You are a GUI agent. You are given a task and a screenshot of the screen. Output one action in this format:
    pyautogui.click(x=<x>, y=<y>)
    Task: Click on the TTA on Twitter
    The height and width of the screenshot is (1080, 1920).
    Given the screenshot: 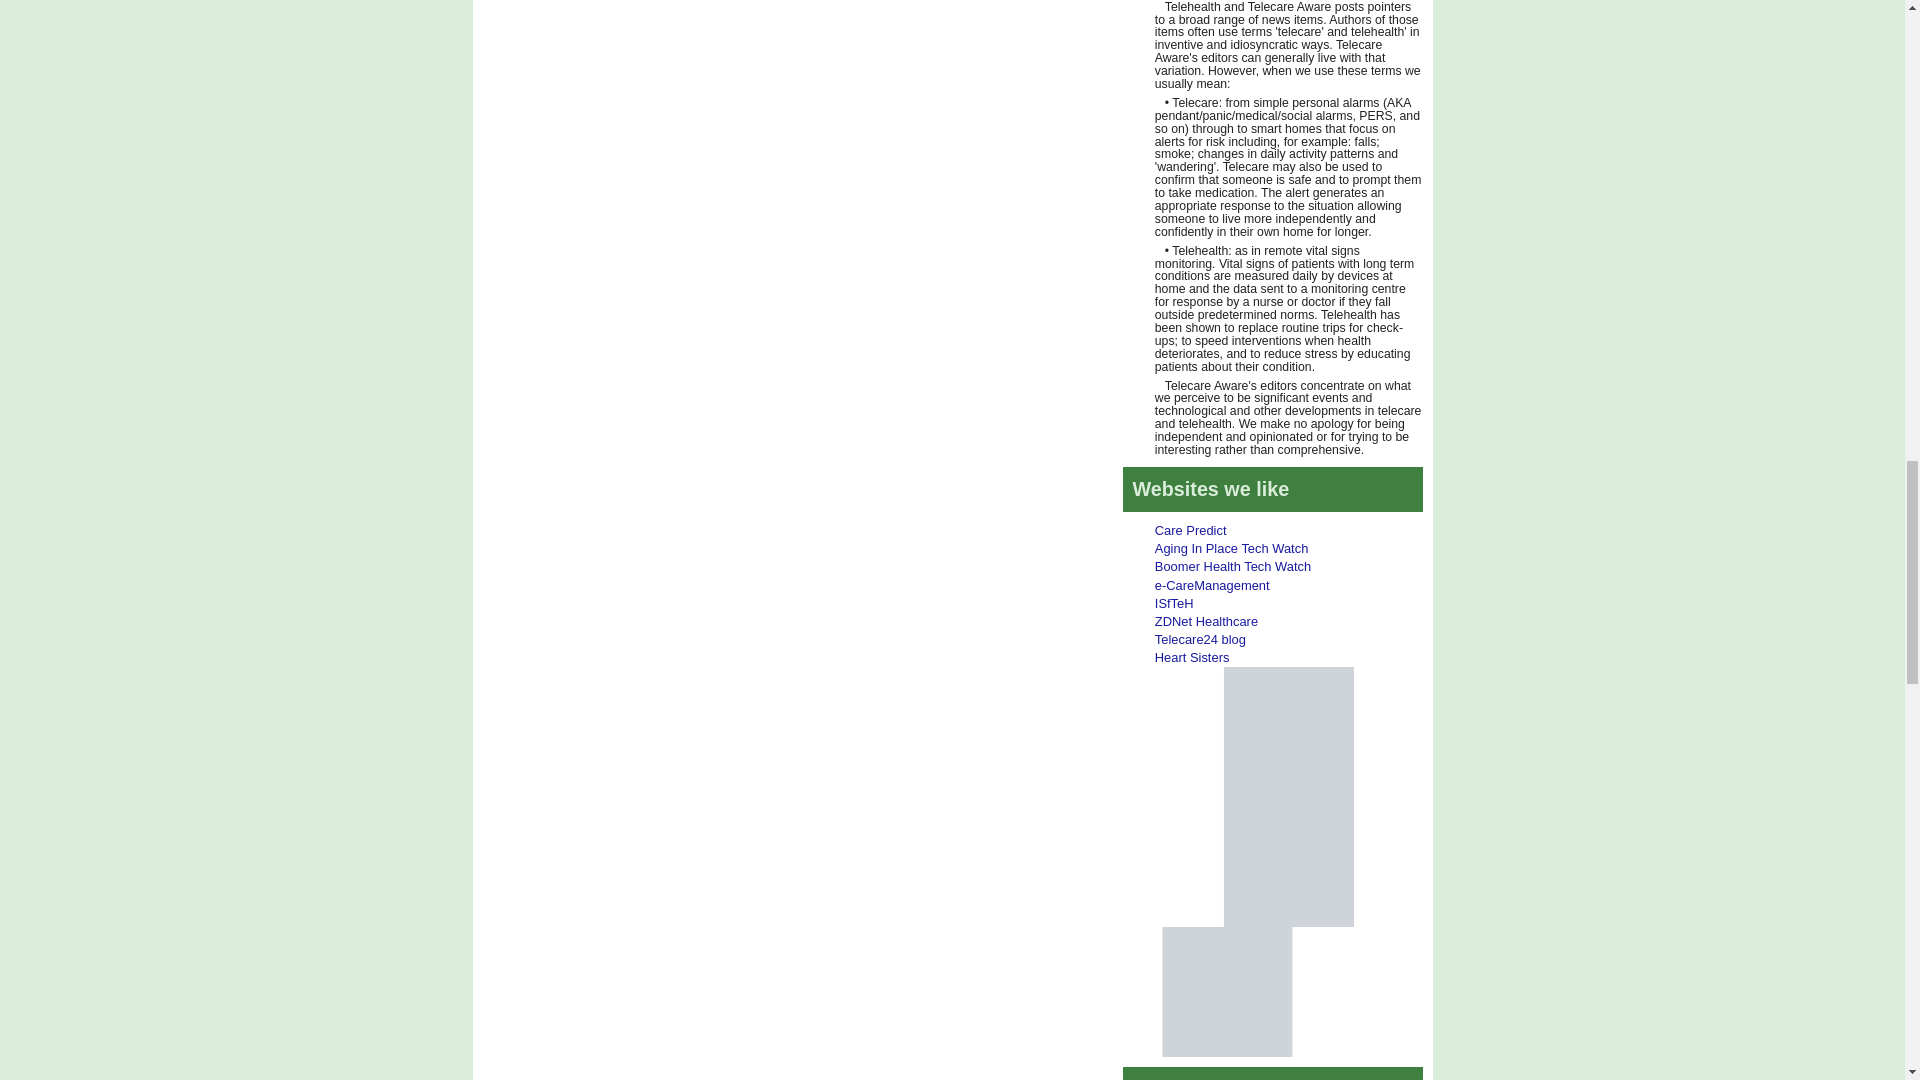 What is the action you would take?
    pyautogui.click(x=1288, y=730)
    